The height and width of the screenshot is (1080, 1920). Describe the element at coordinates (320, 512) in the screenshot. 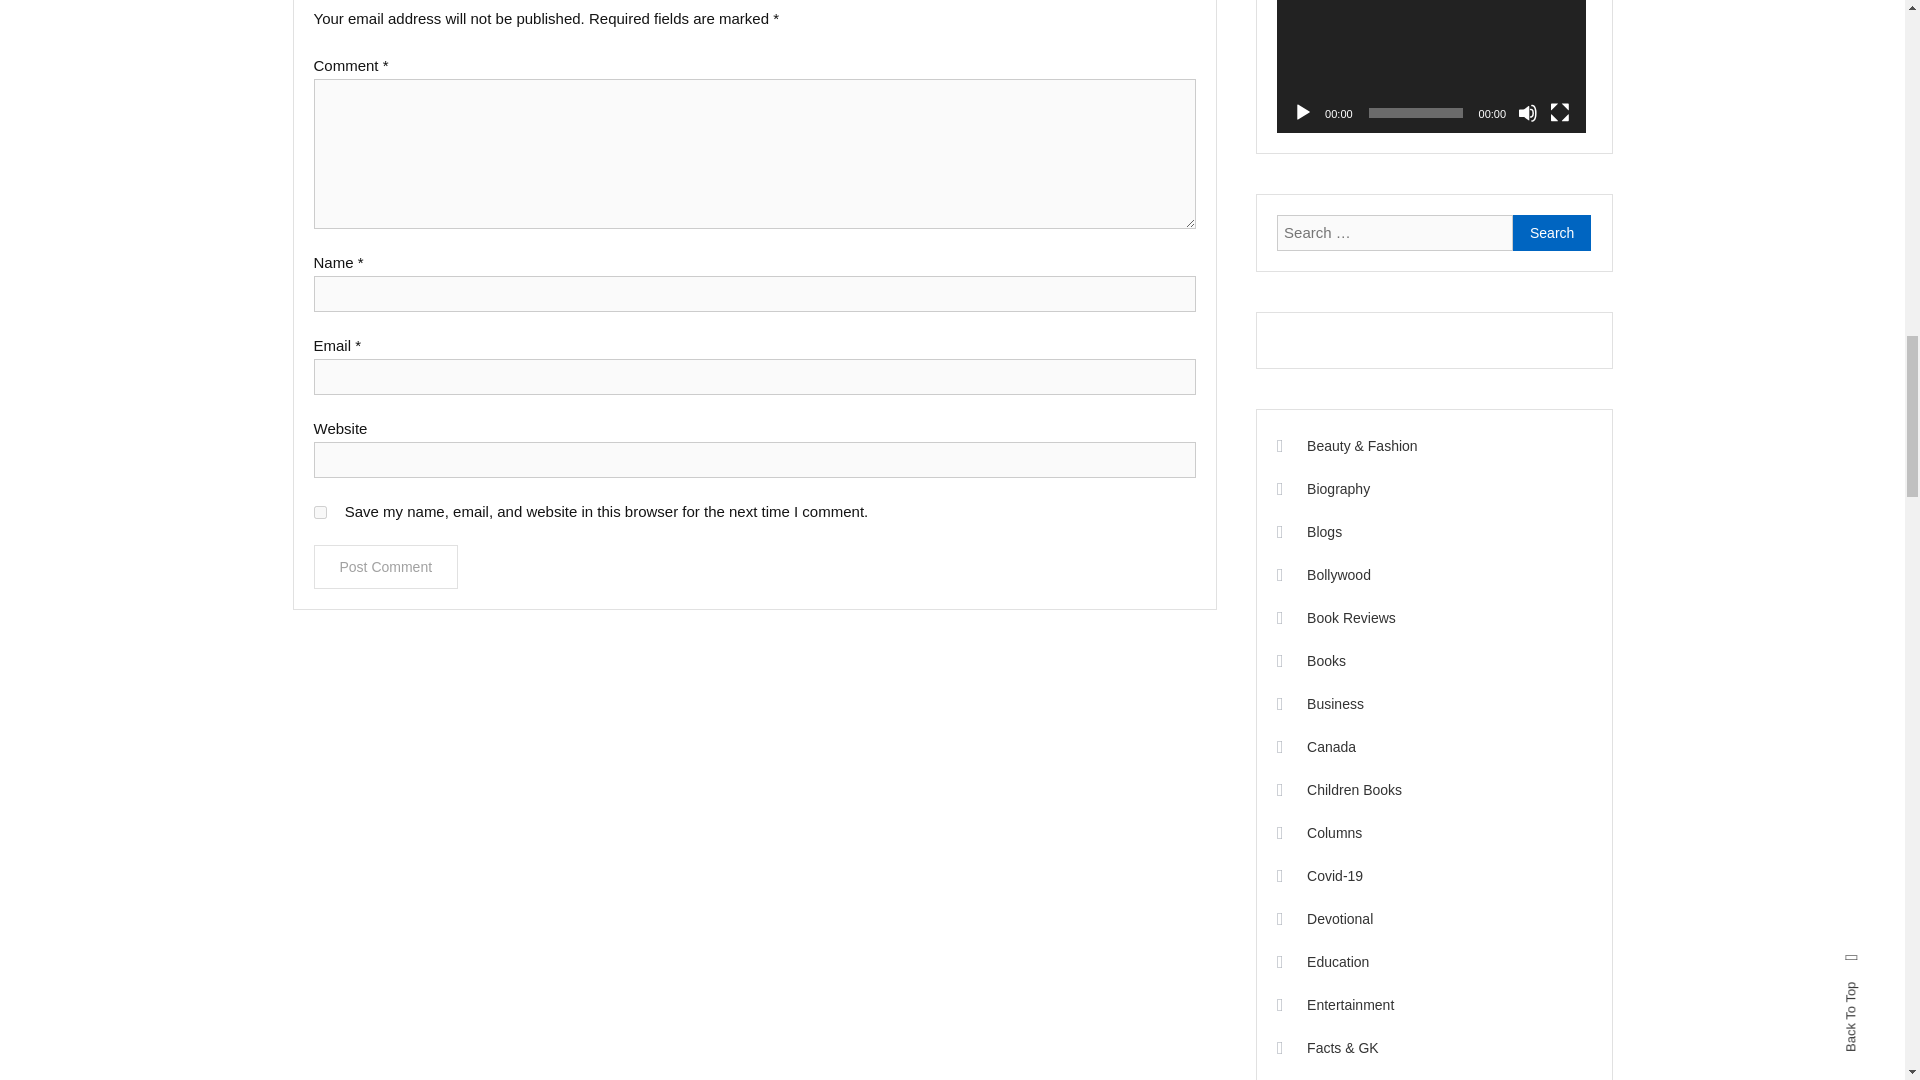

I see `yes` at that location.